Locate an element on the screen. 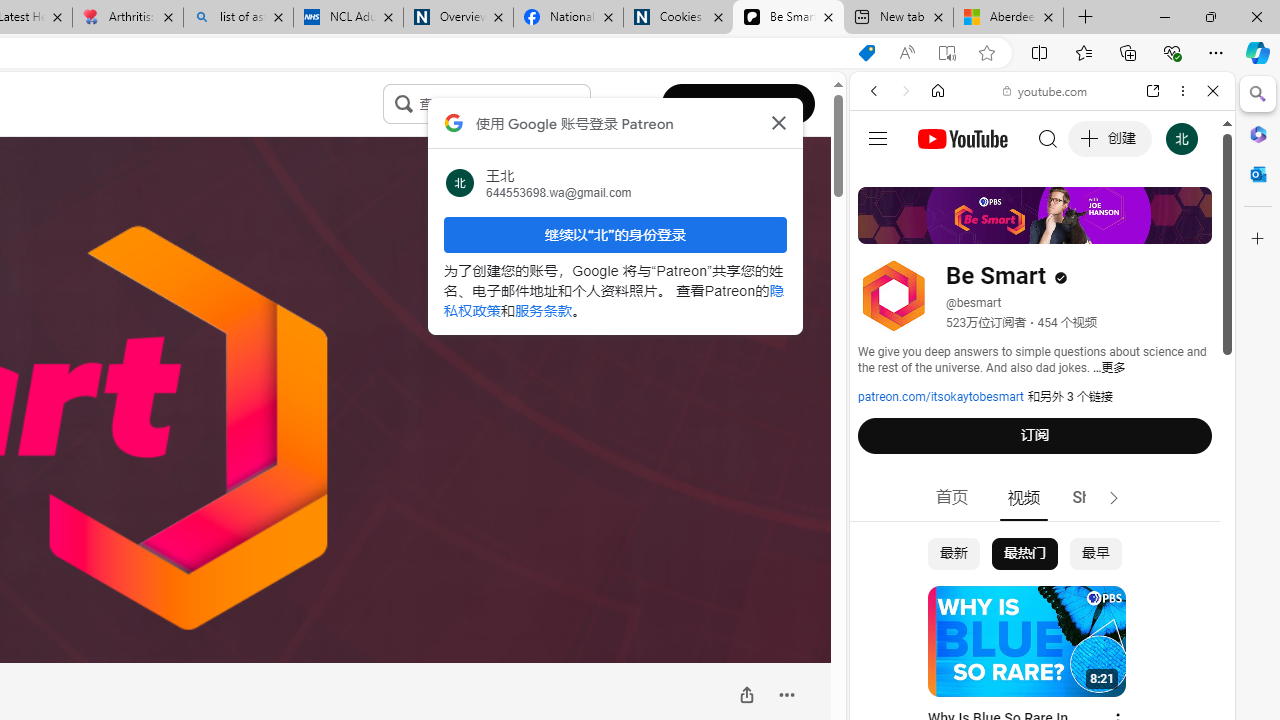 Image resolution: width=1280 pixels, height=720 pixels. More options is located at coordinates (1182, 91).